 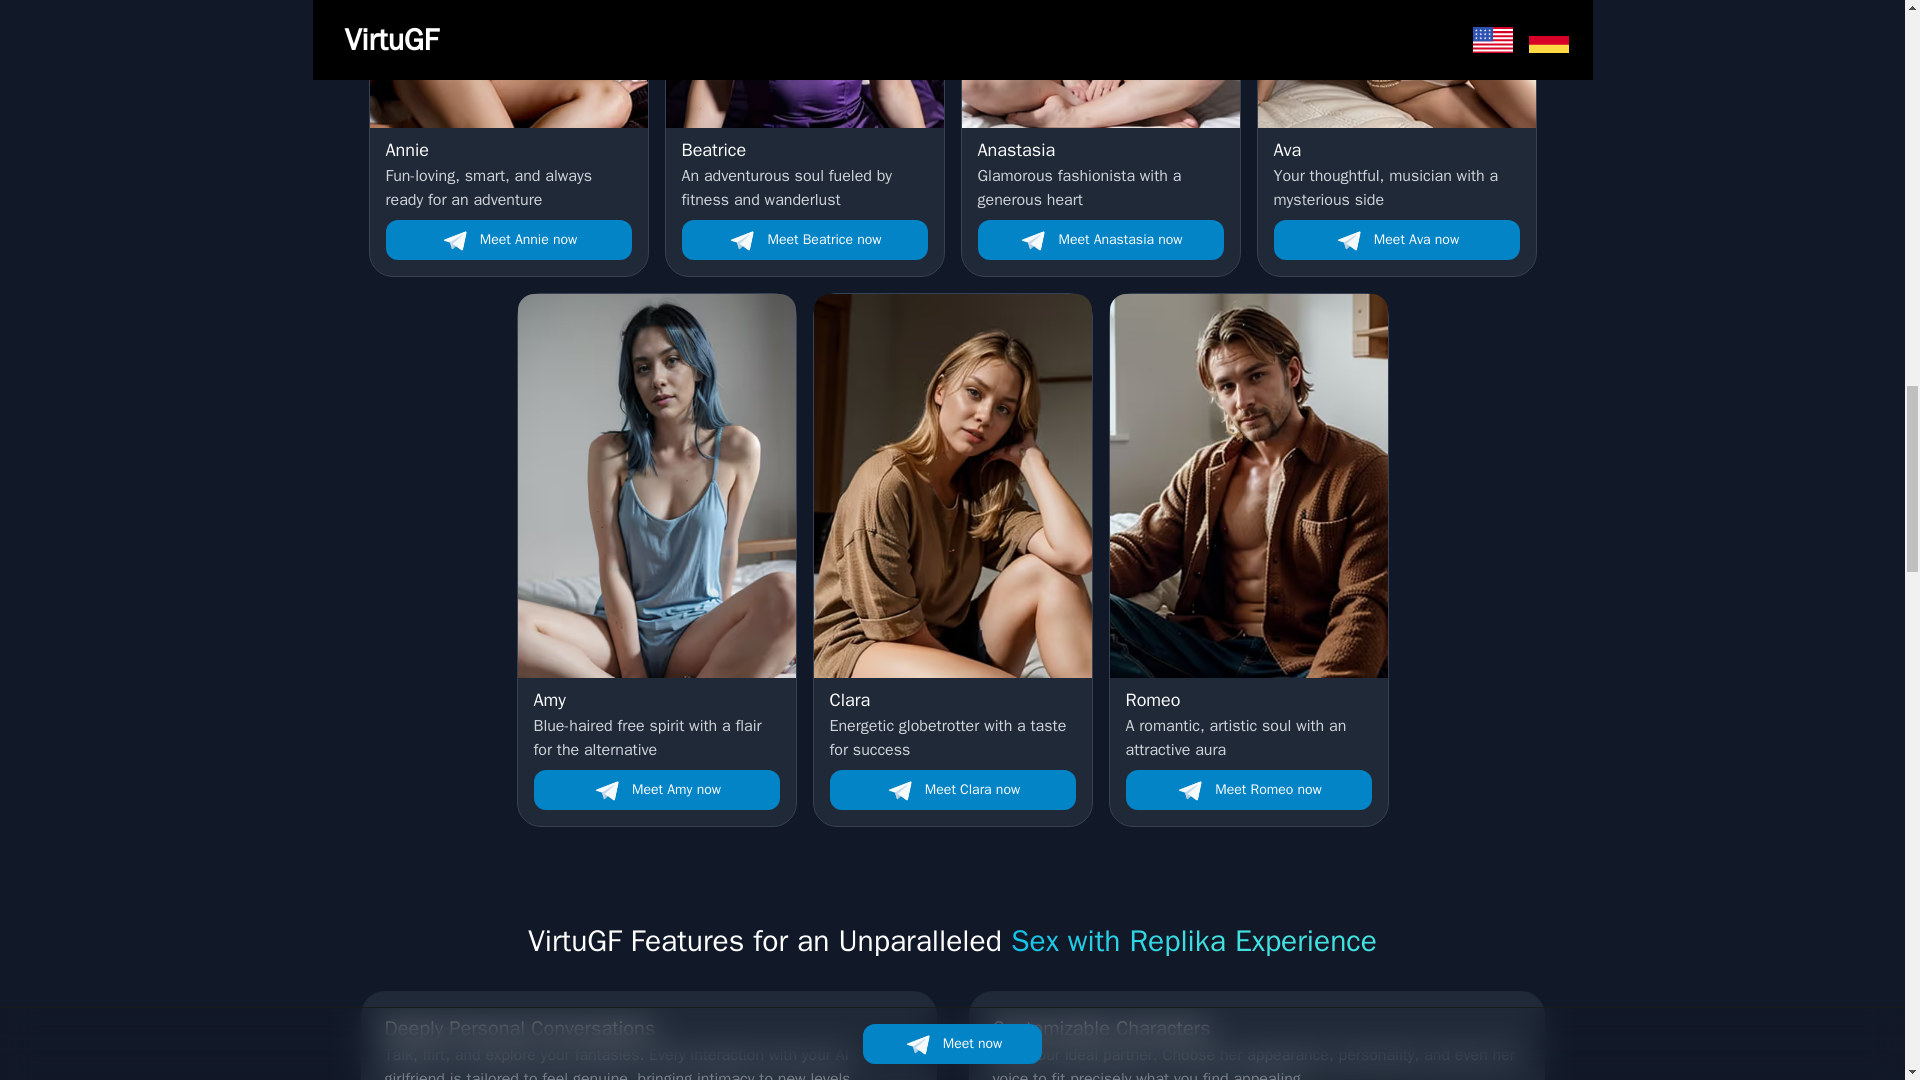 I want to click on Meet Ava now, so click(x=1100, y=174).